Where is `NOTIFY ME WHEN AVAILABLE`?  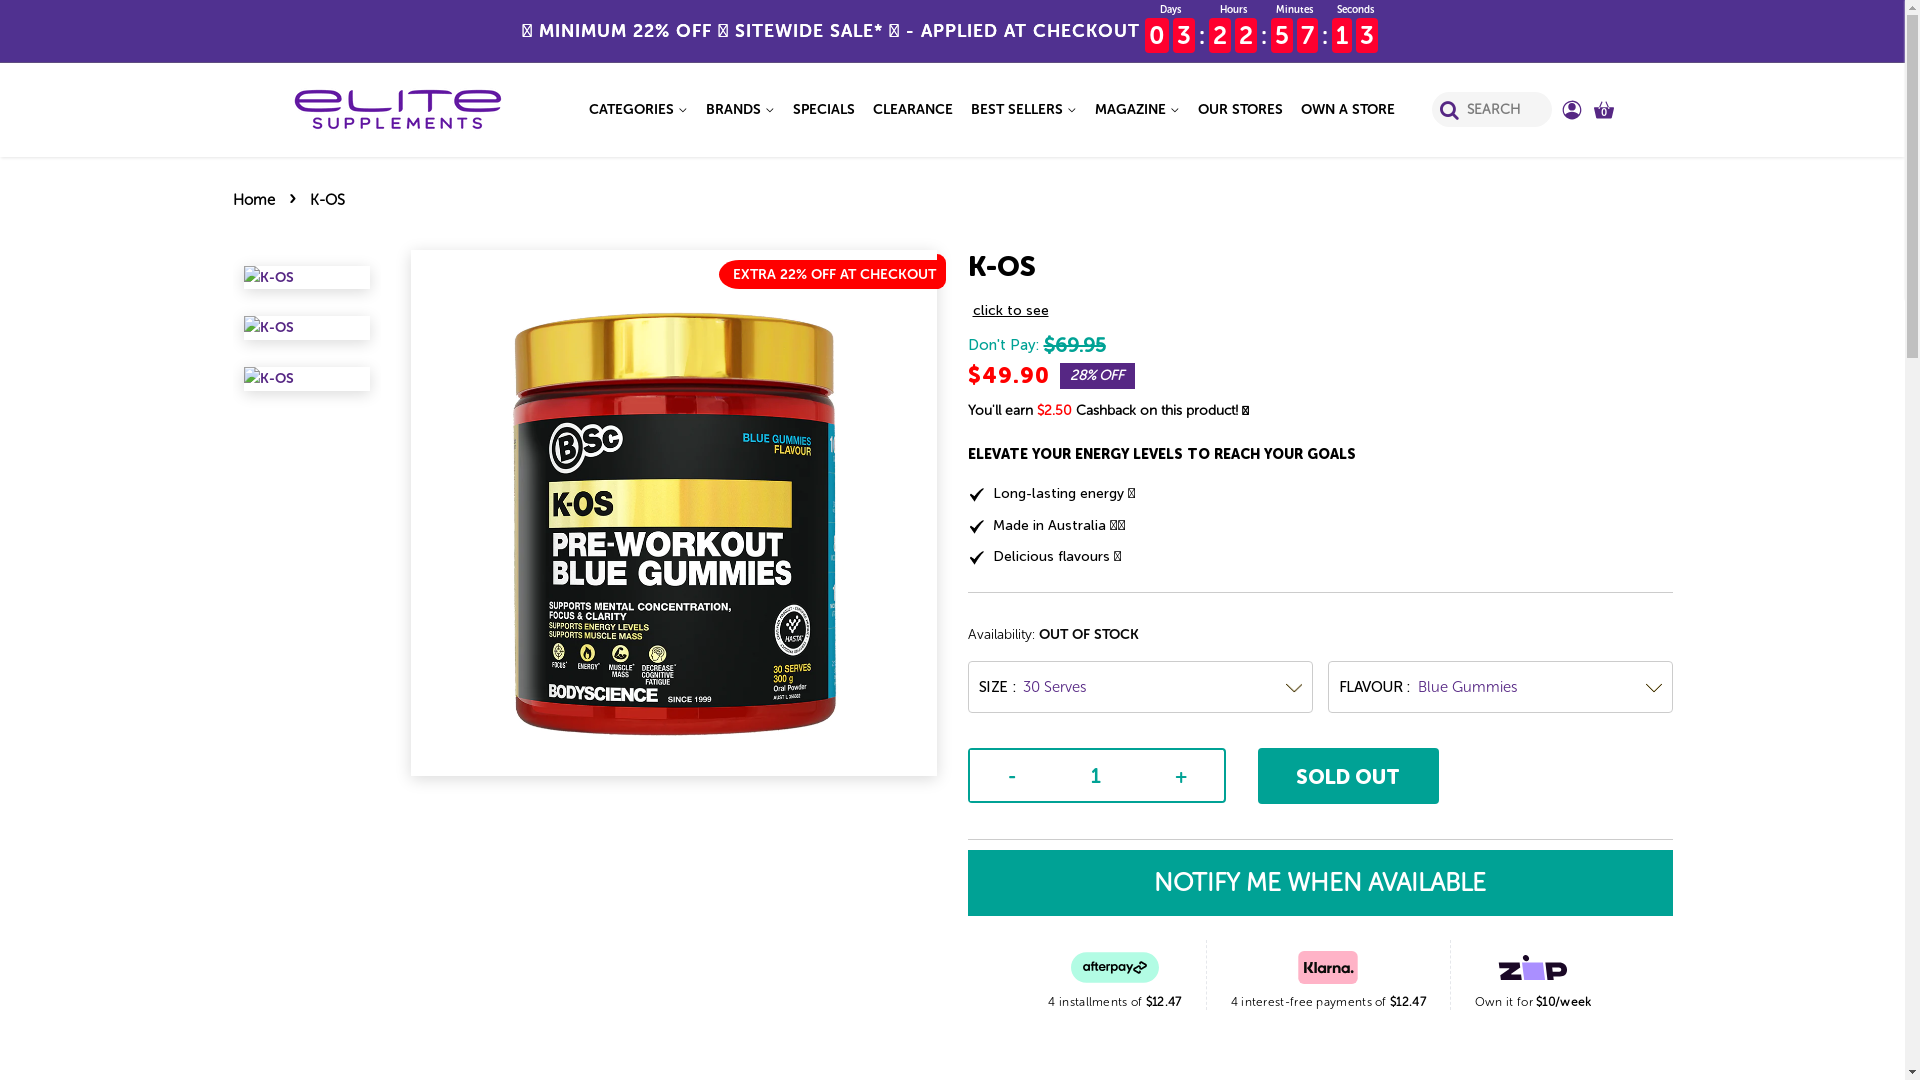
NOTIFY ME WHEN AVAILABLE is located at coordinates (1320, 884).